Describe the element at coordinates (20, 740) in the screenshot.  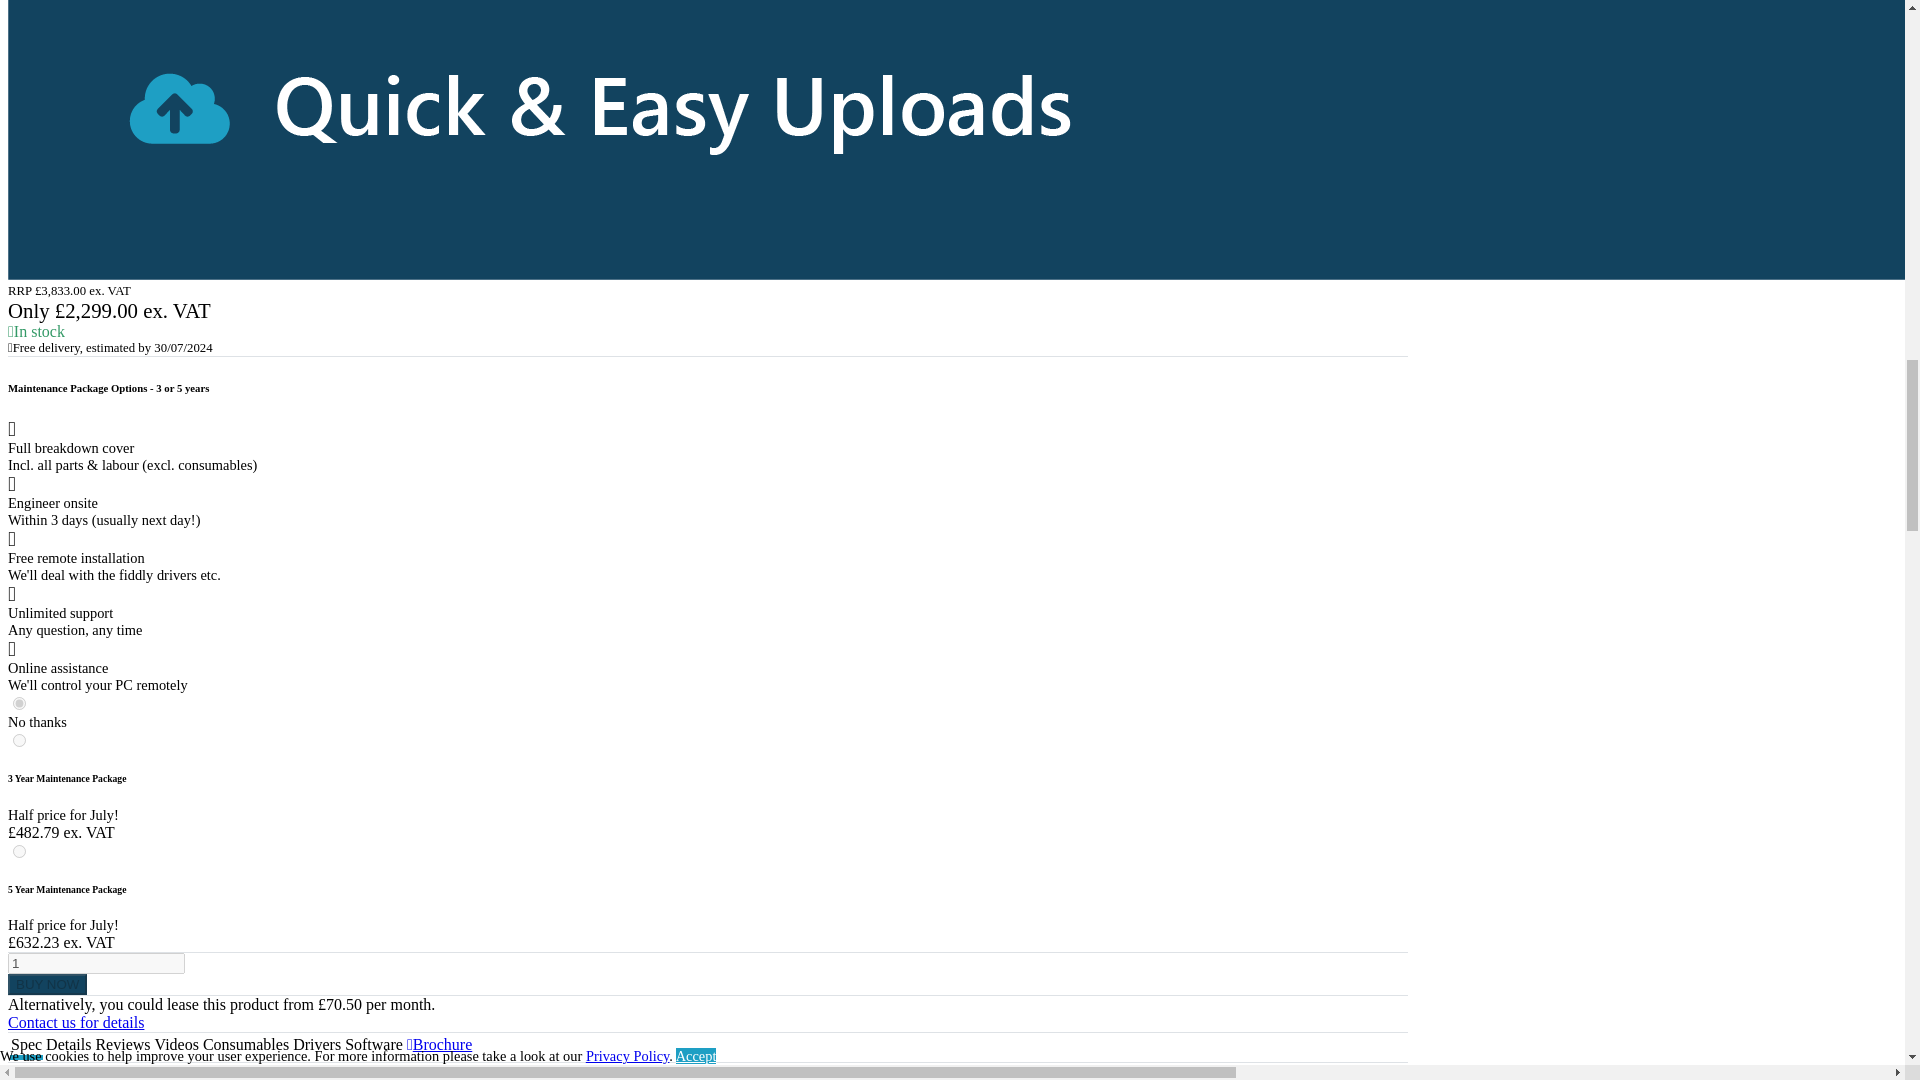
I see `3759` at that location.